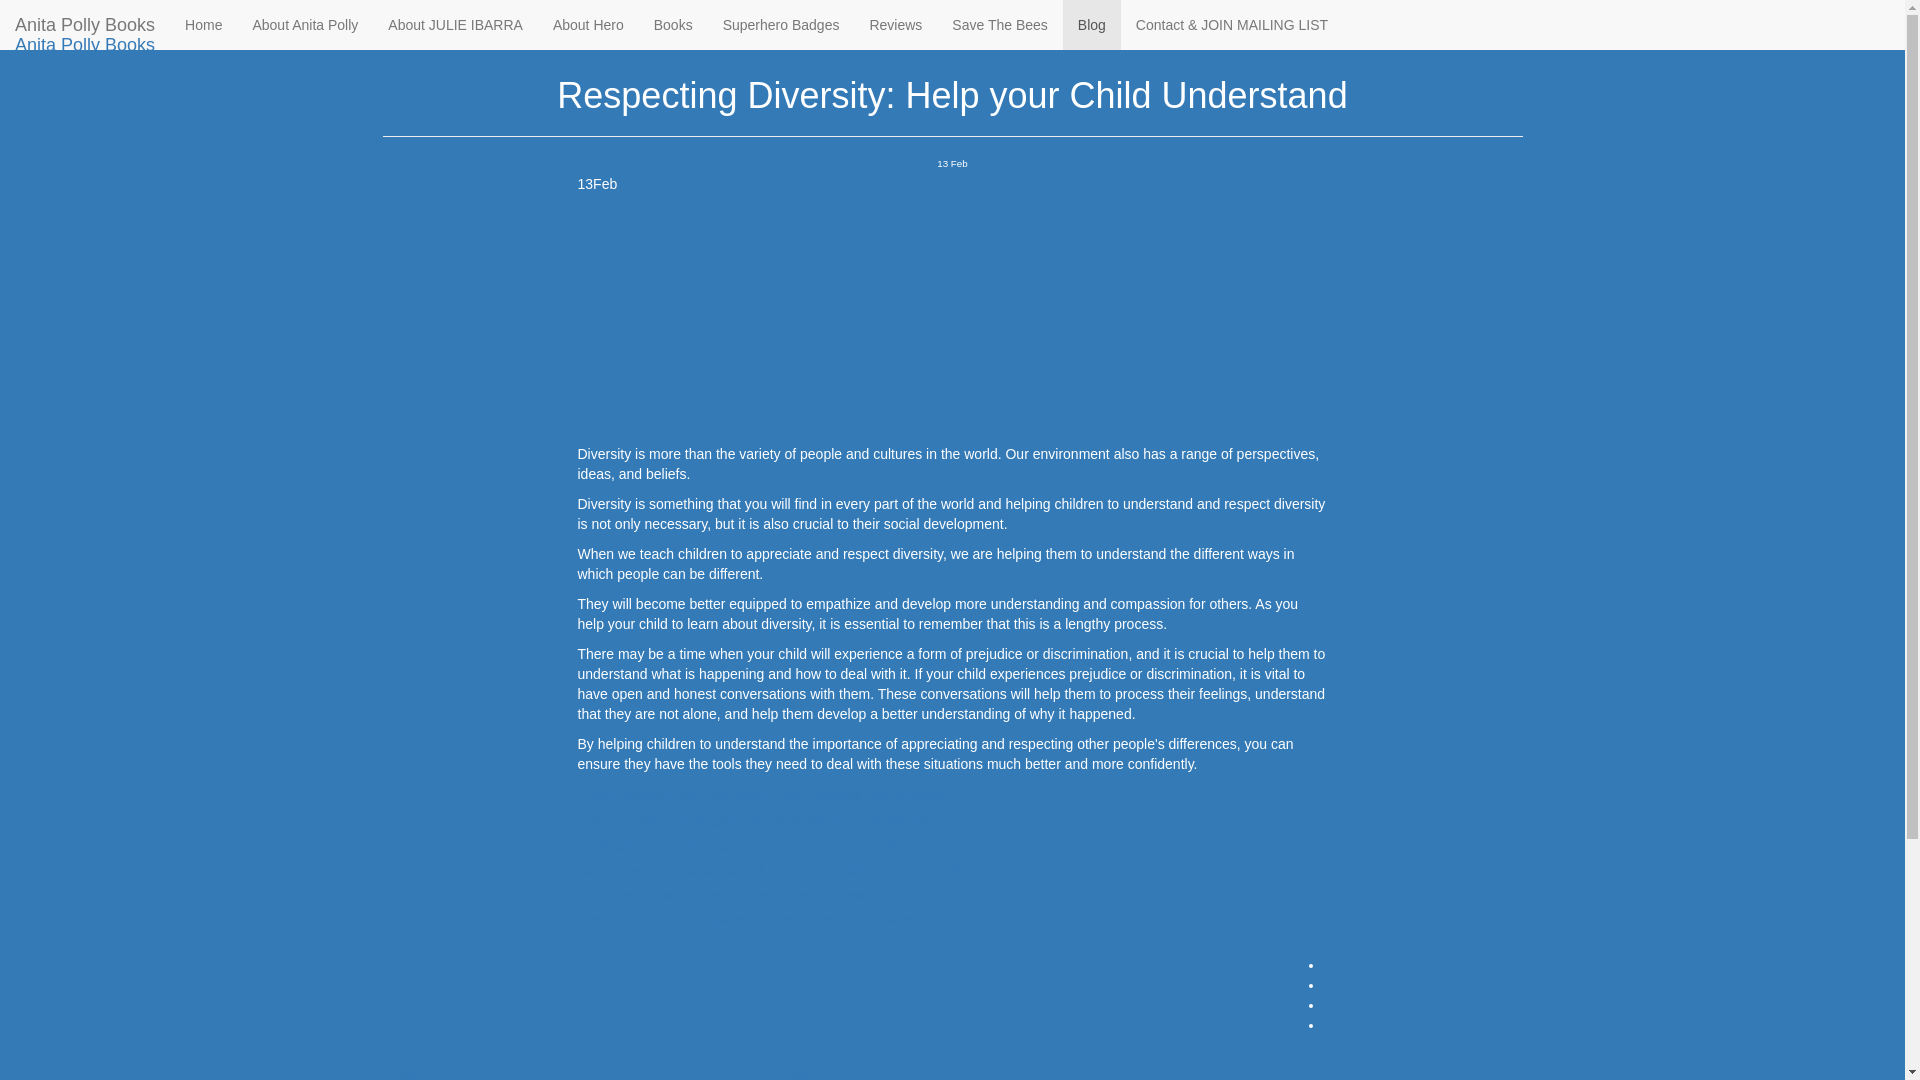 Image resolution: width=1920 pixels, height=1080 pixels. I want to click on understanding, so click(897, 820).